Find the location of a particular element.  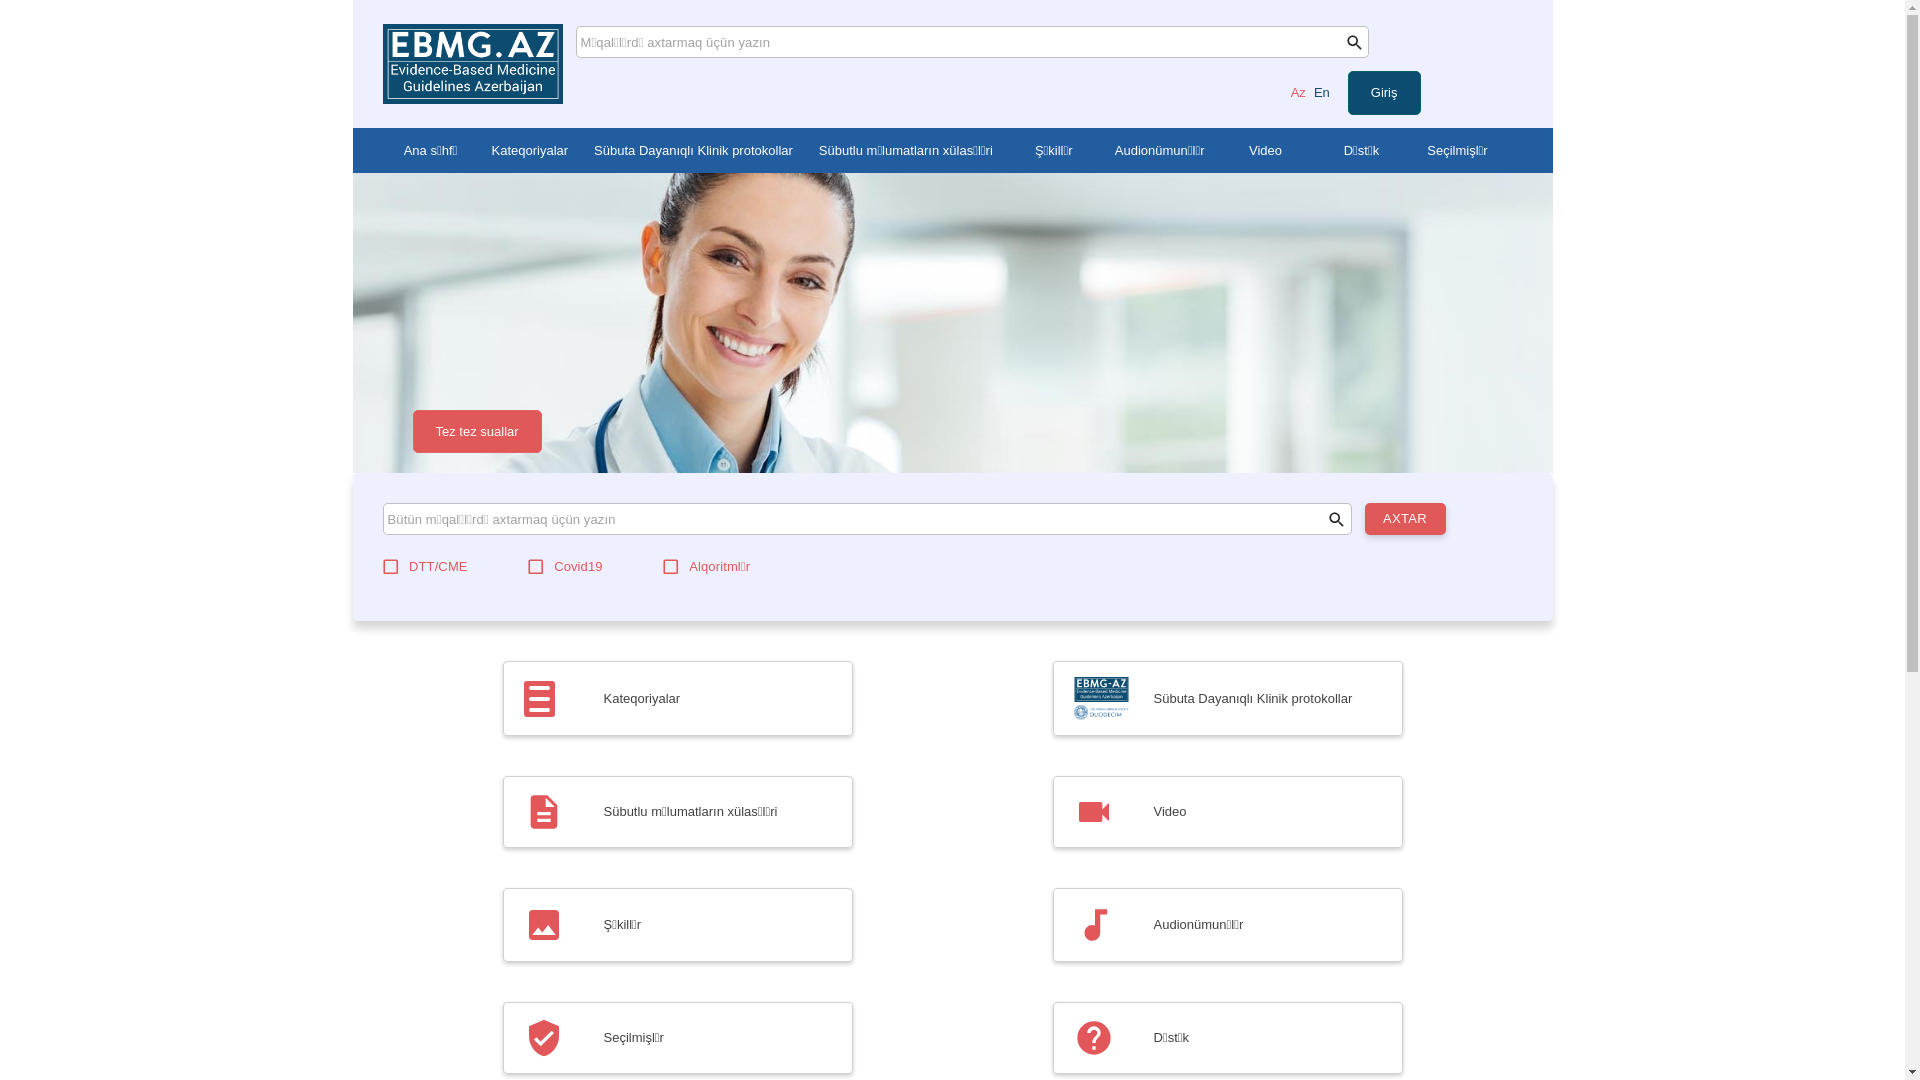

Kateqoriyalar is located at coordinates (530, 150).